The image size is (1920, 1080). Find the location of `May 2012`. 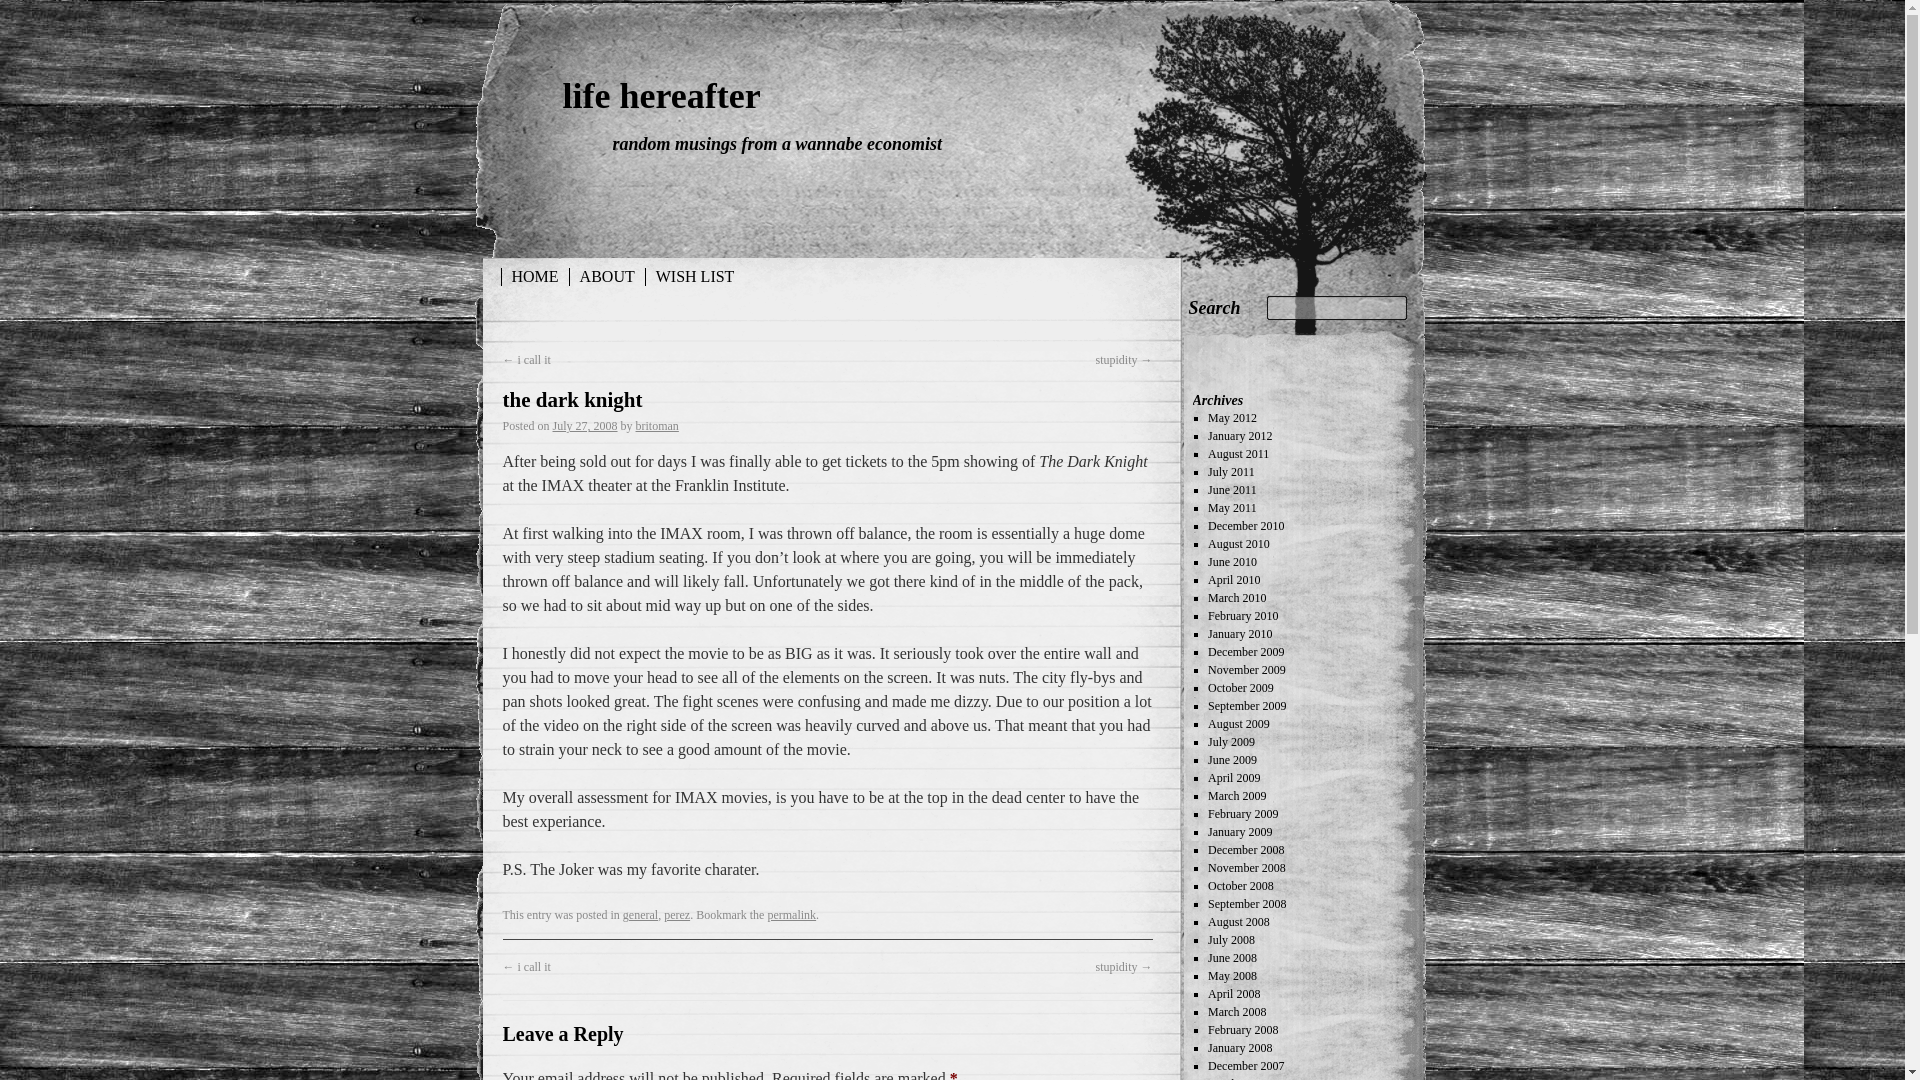

May 2012 is located at coordinates (1232, 418).